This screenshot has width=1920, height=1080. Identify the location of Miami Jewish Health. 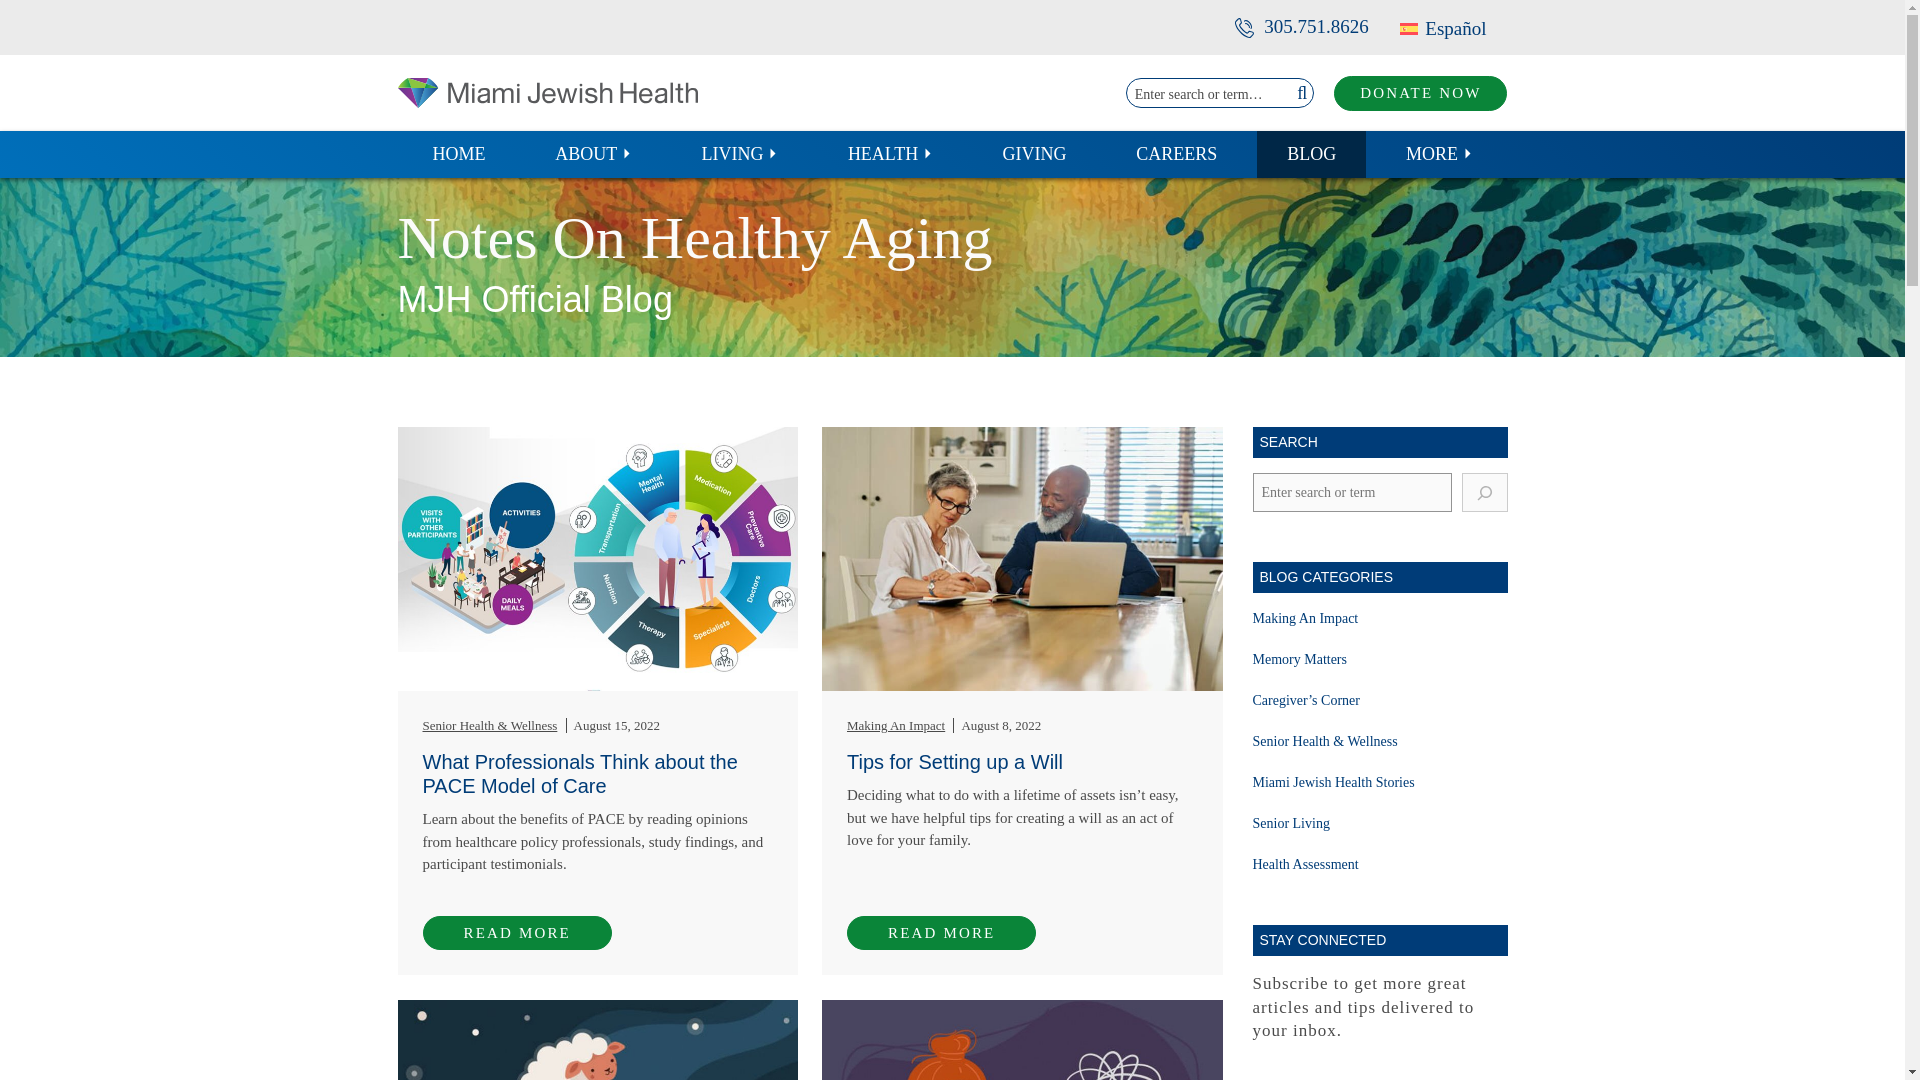
(548, 92).